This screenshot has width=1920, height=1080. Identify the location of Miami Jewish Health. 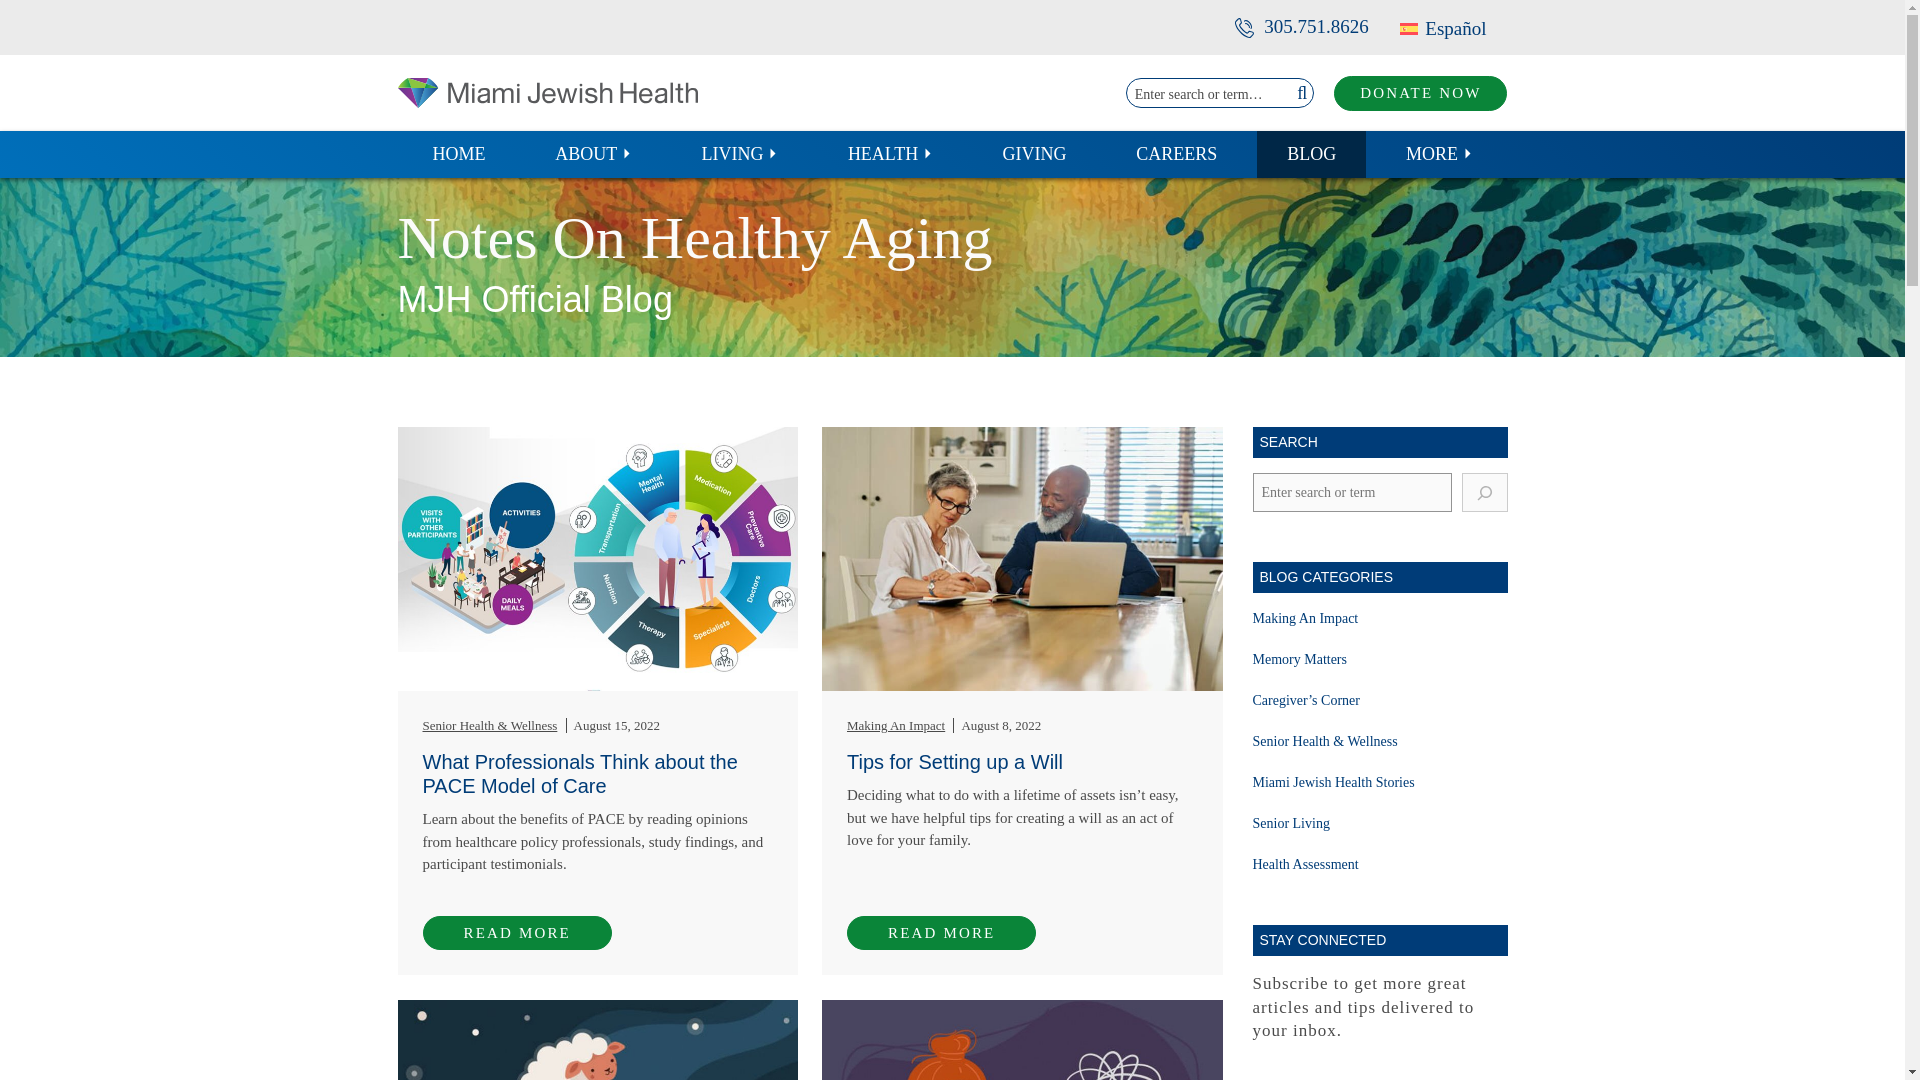
(548, 92).